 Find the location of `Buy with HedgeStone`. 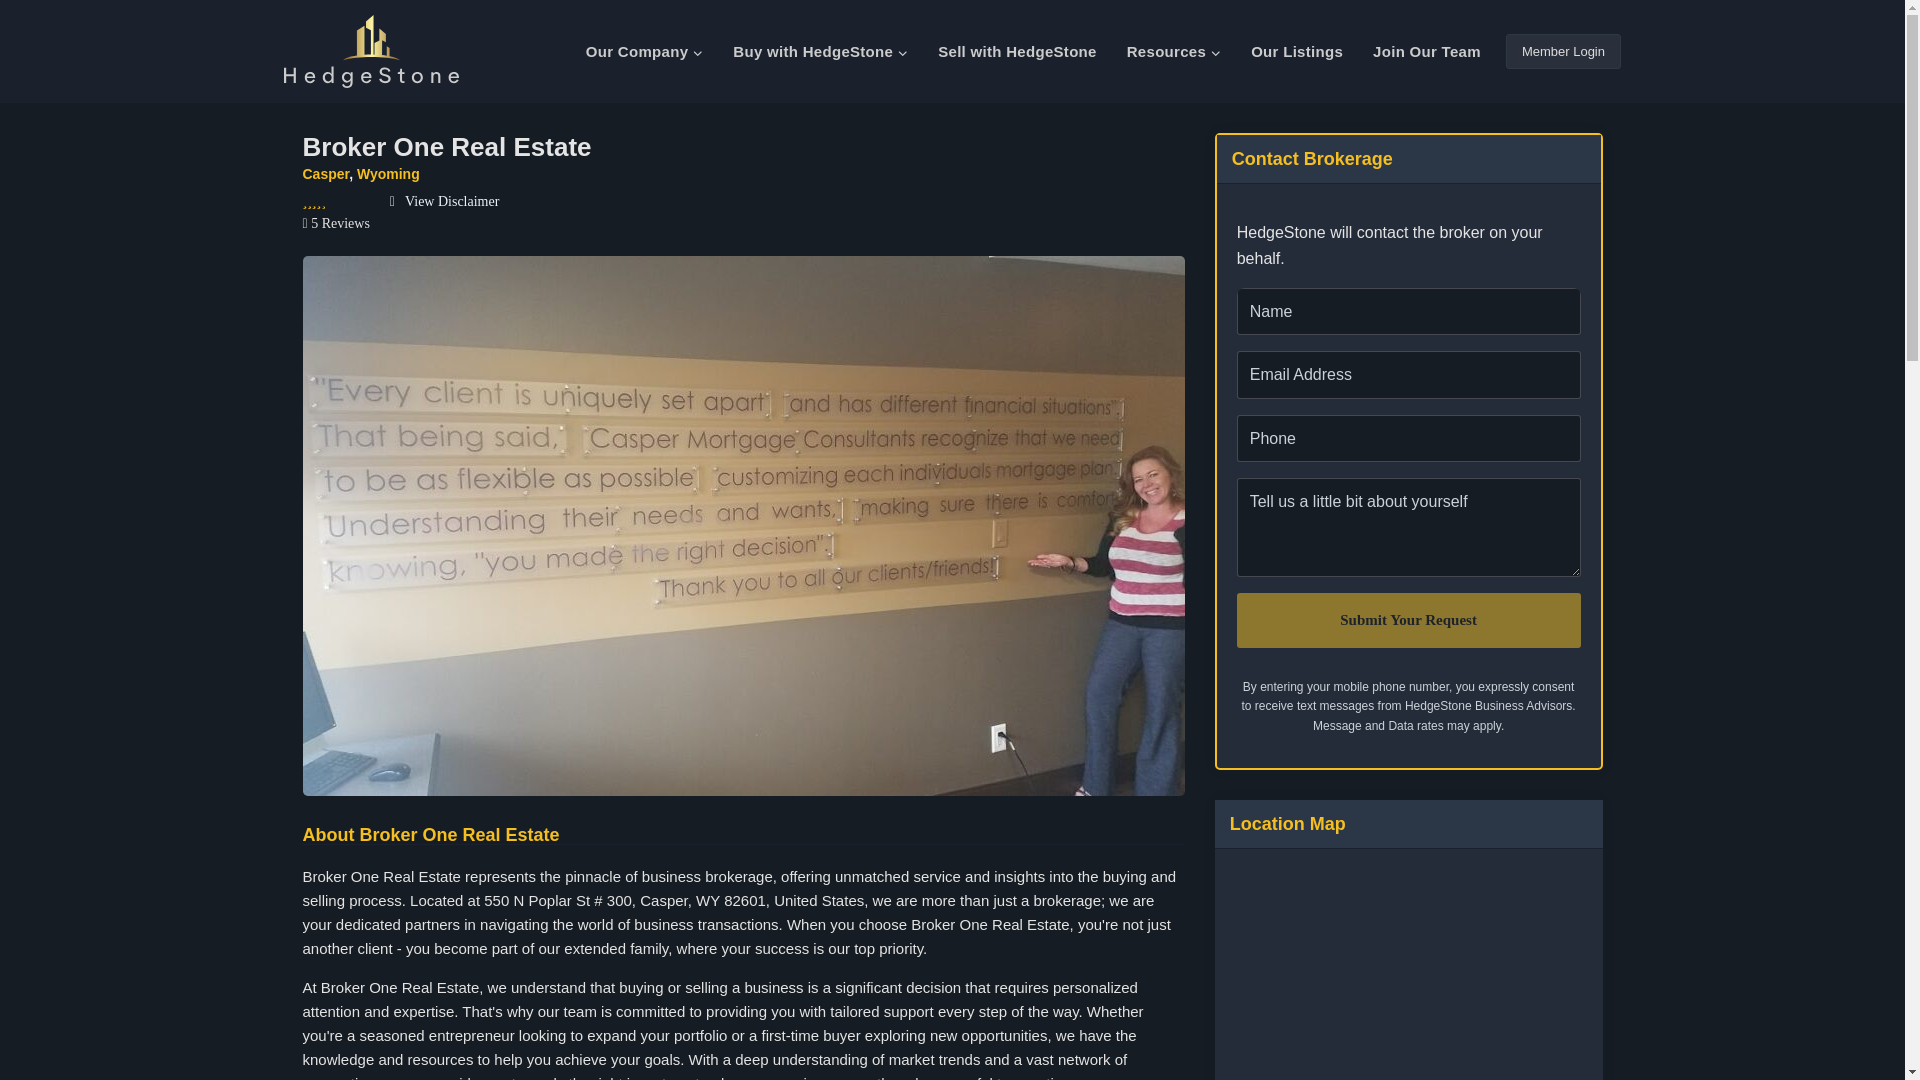

Buy with HedgeStone is located at coordinates (820, 51).